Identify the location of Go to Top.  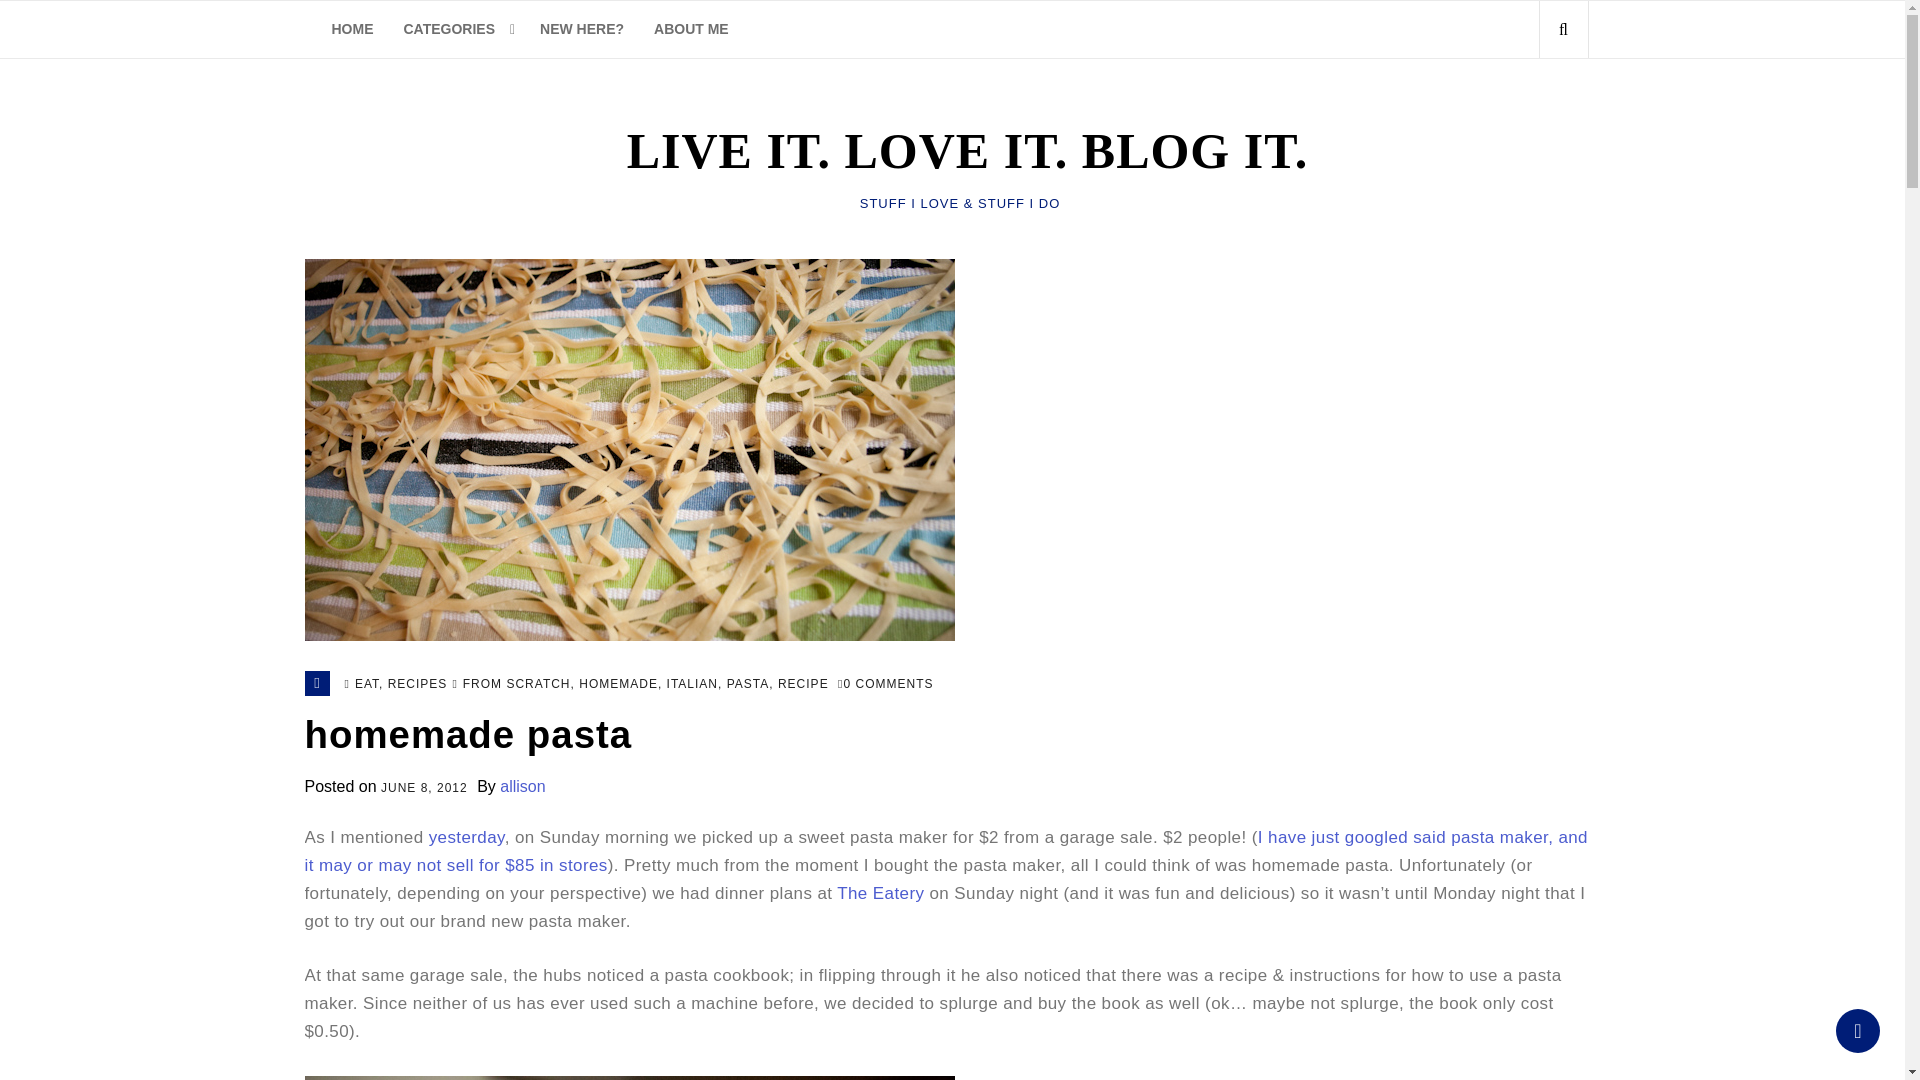
(1857, 1030).